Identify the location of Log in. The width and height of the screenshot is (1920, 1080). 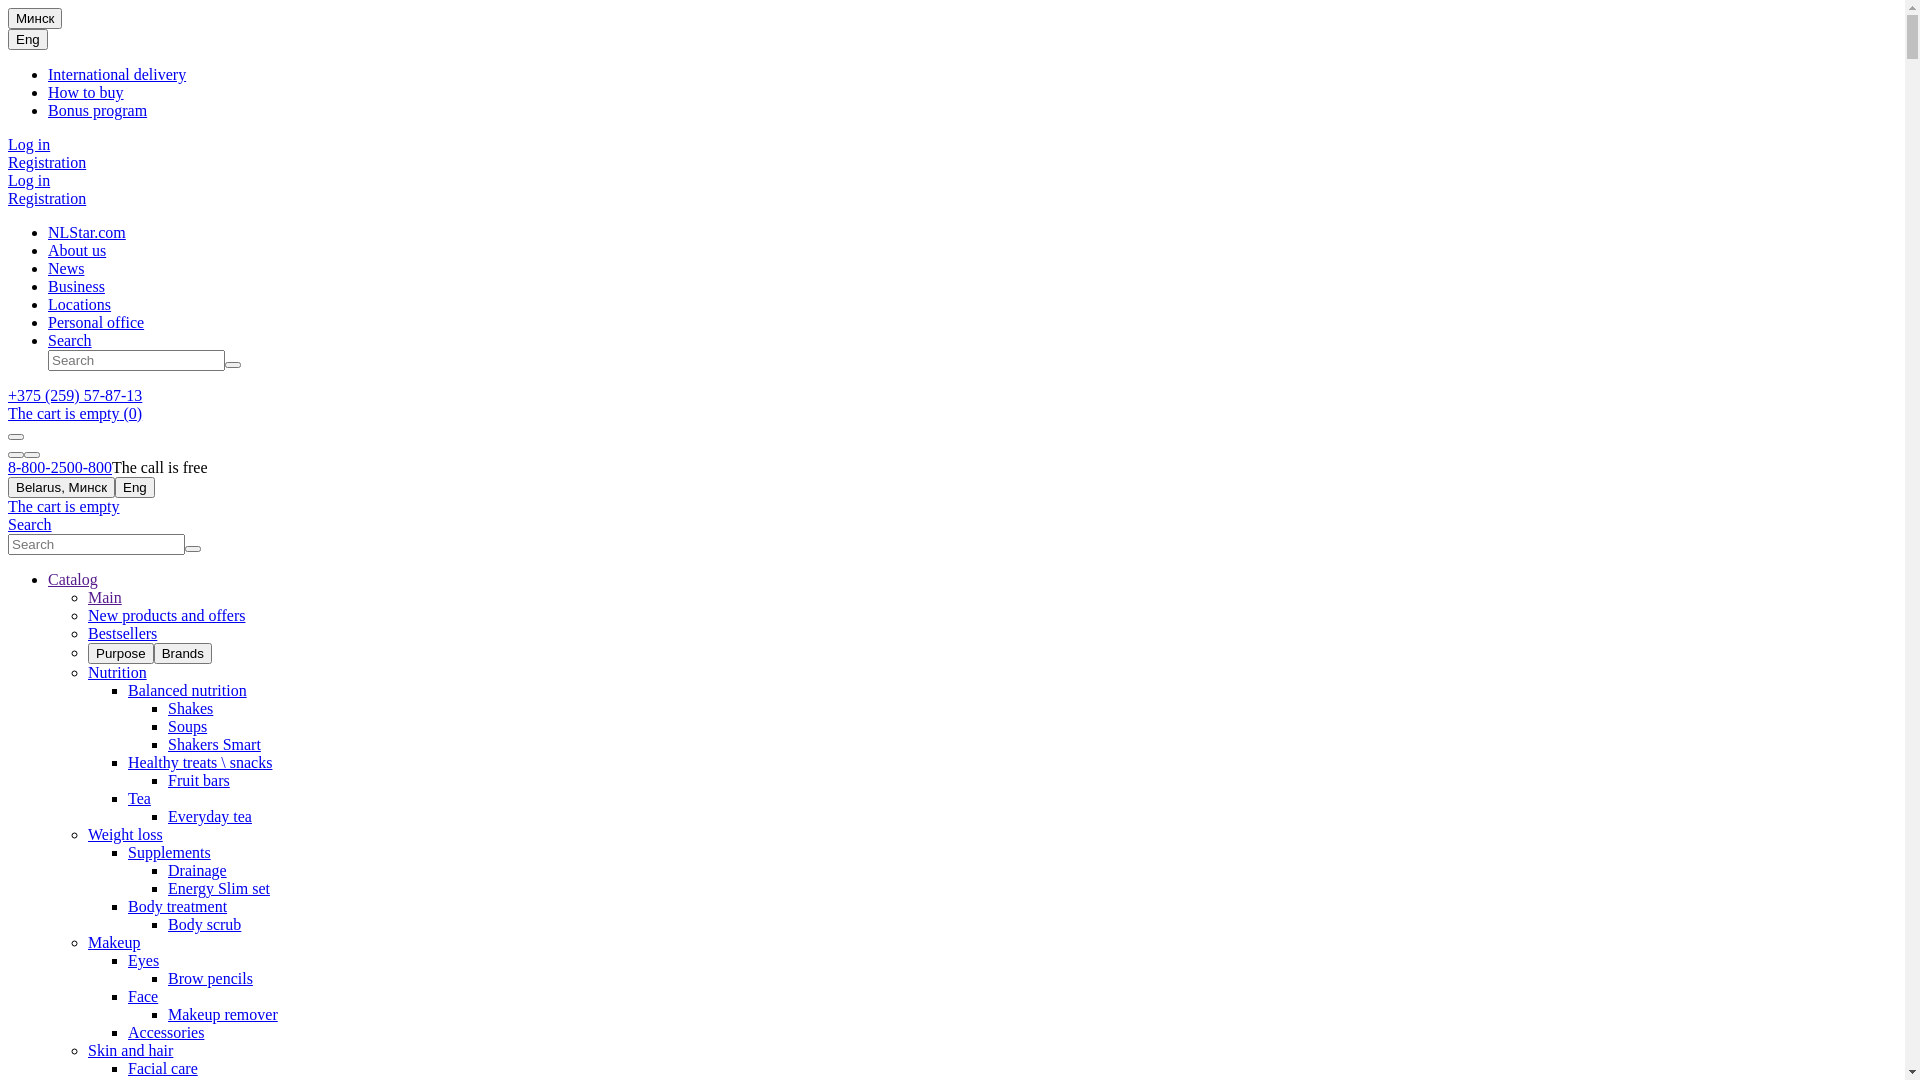
(29, 180).